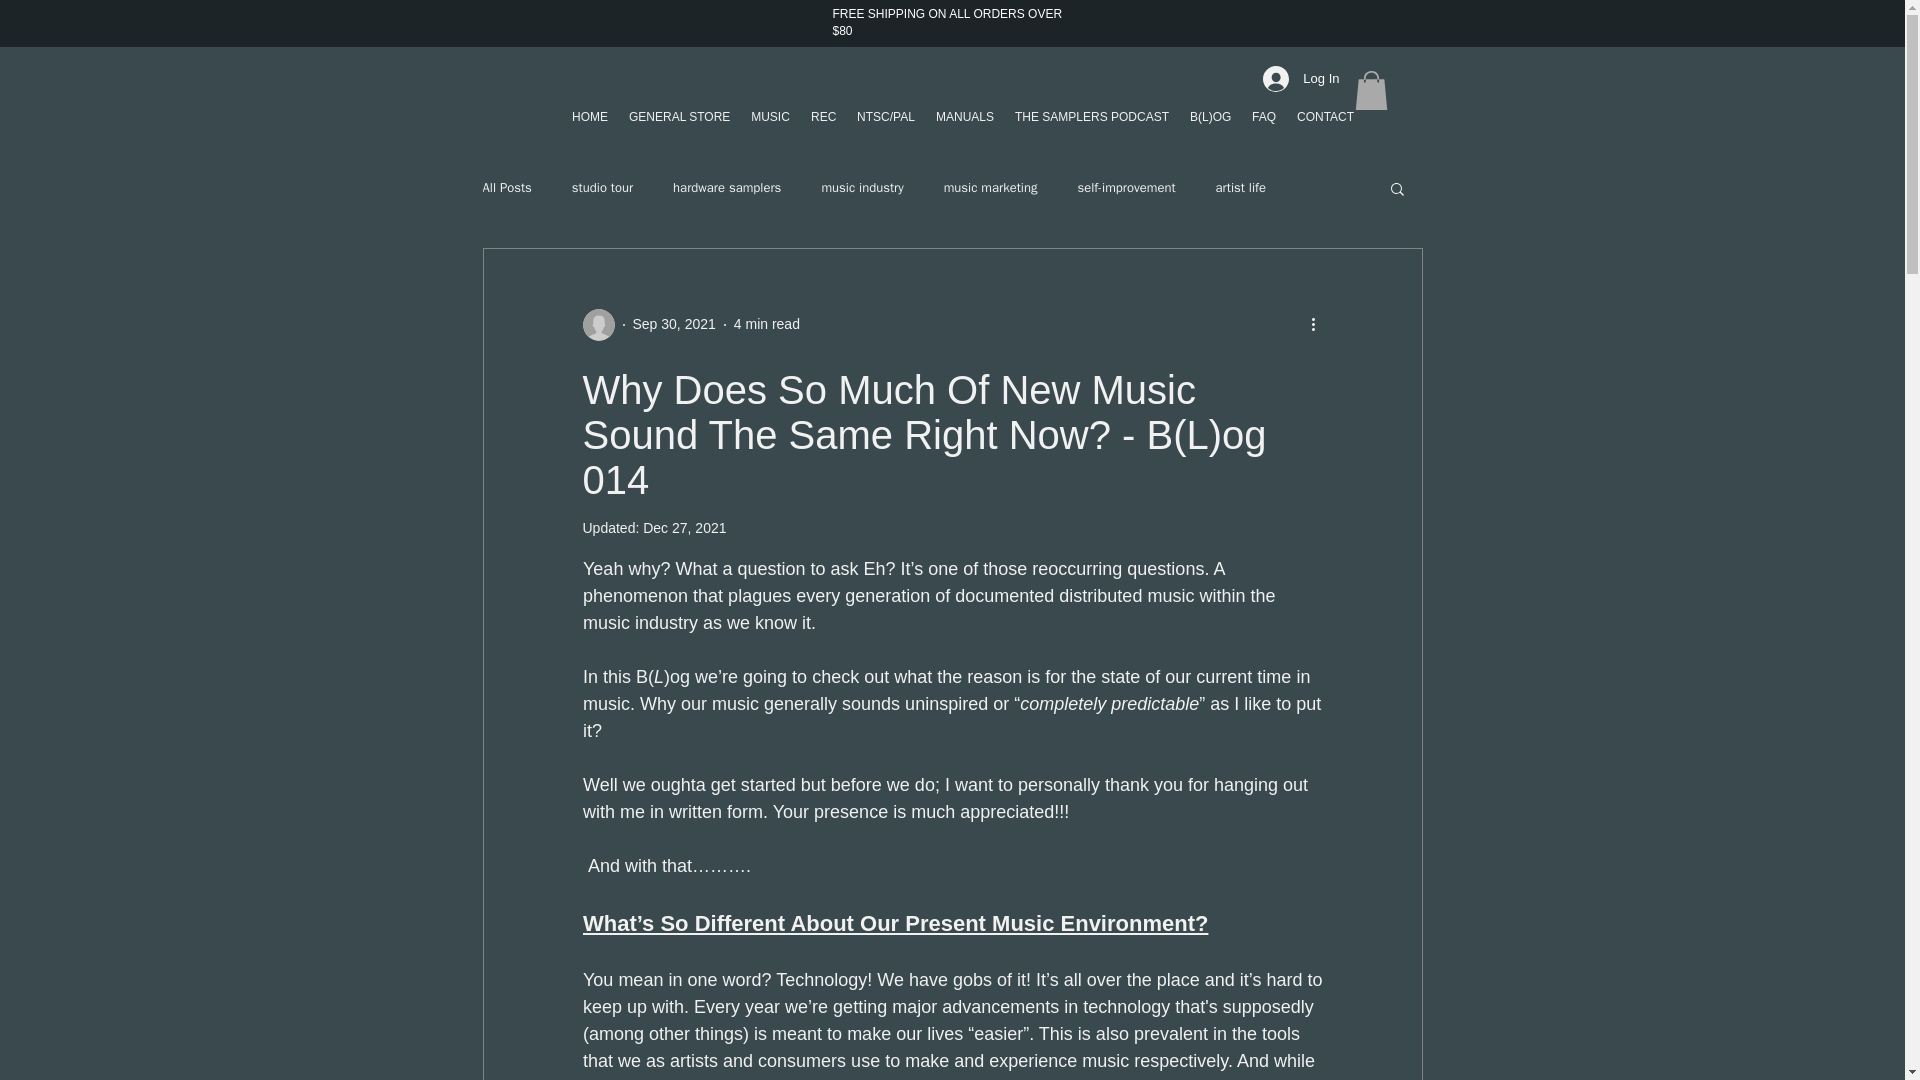 This screenshot has width=1920, height=1080. I want to click on GENERAL STORE, so click(678, 117).